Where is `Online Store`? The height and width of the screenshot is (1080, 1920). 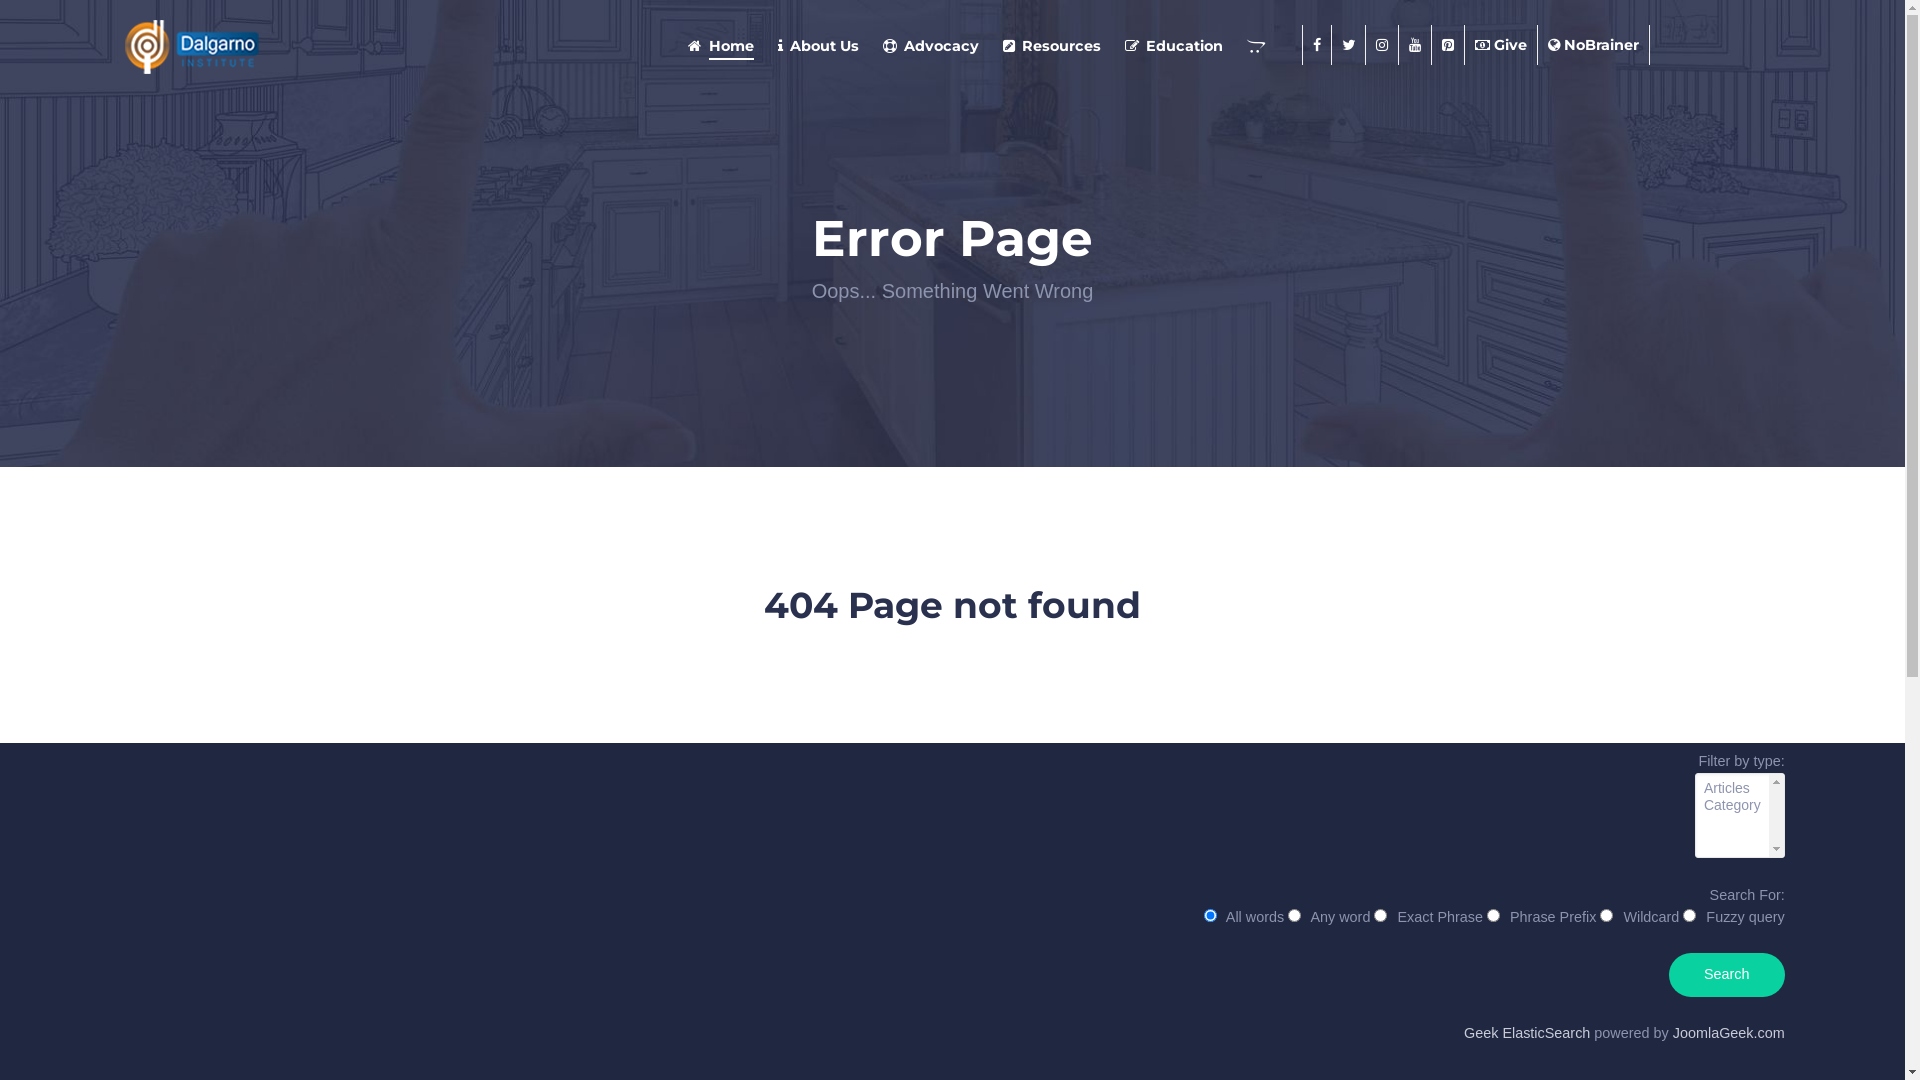 Online Store is located at coordinates (1032, 340).